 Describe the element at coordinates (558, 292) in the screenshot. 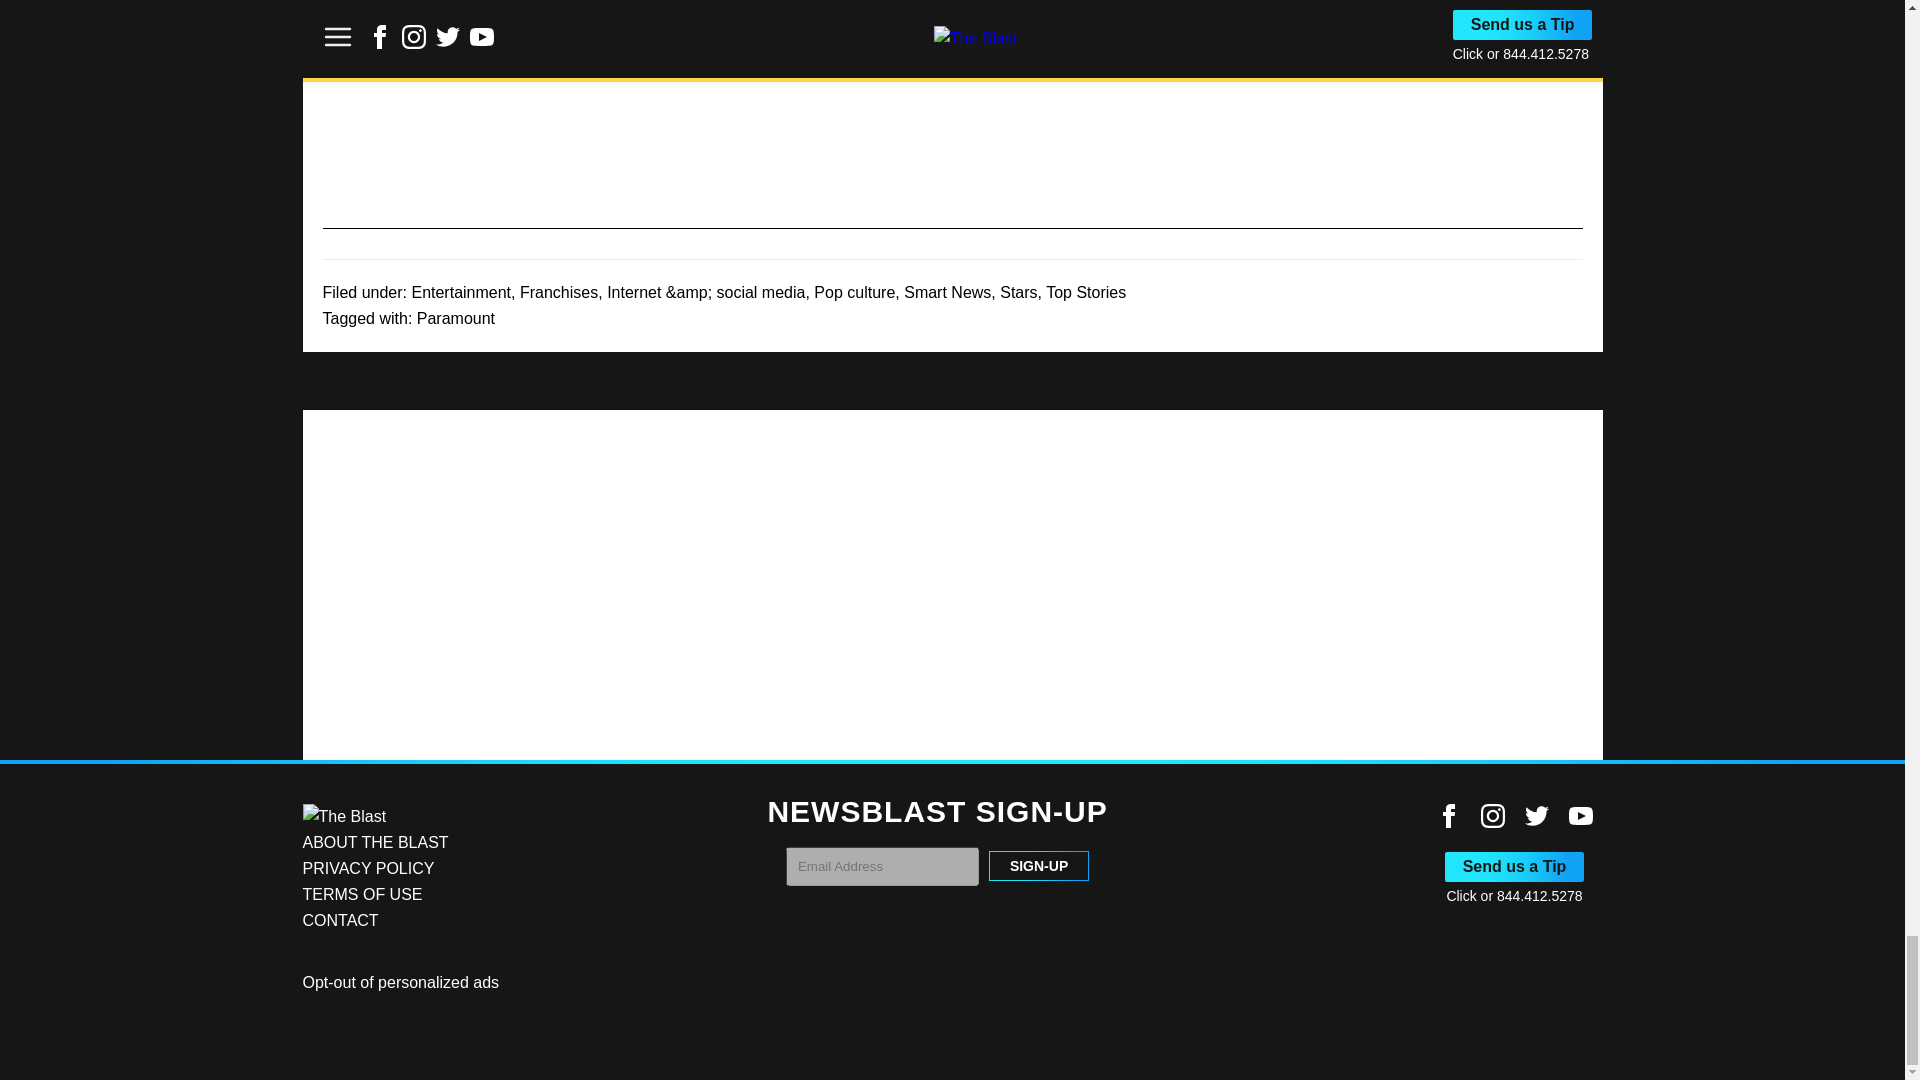

I see `Franchises` at that location.